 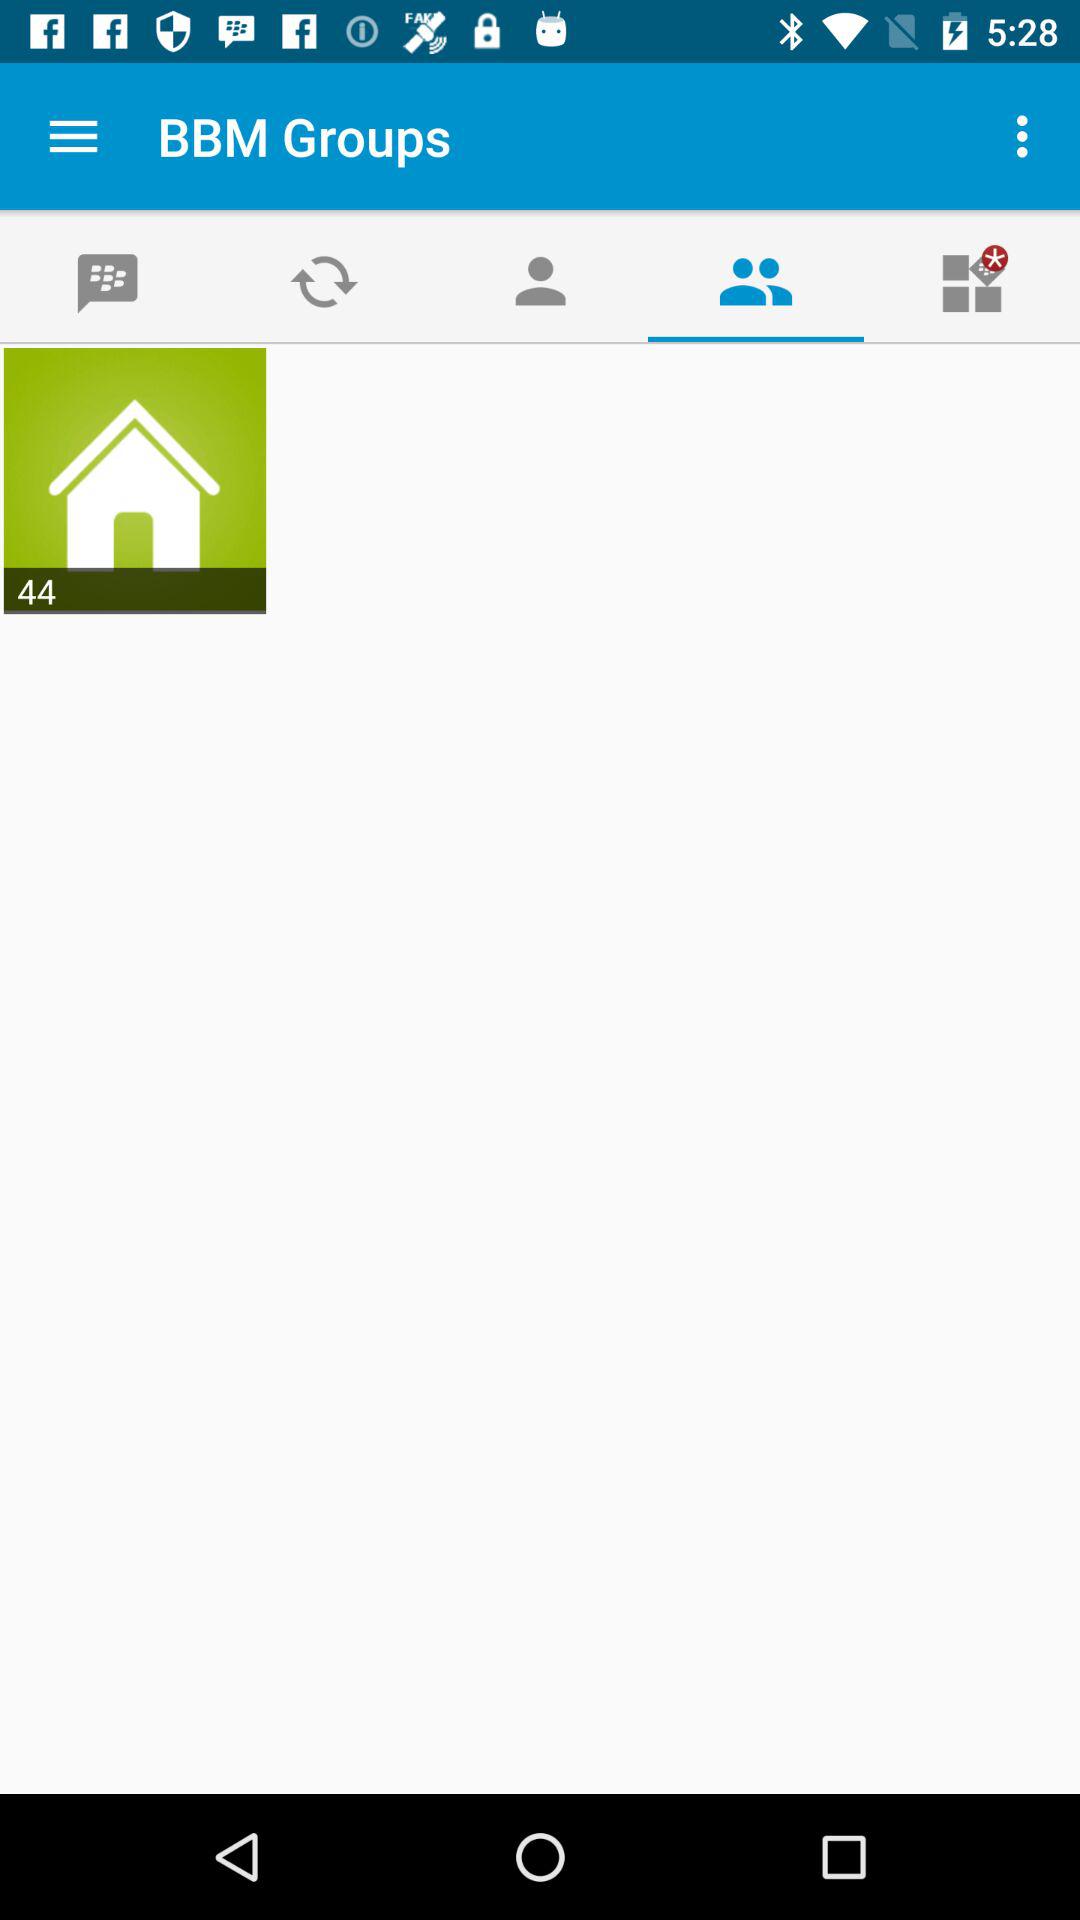 I want to click on turn off the app next to the bbm groups item, so click(x=73, y=136).